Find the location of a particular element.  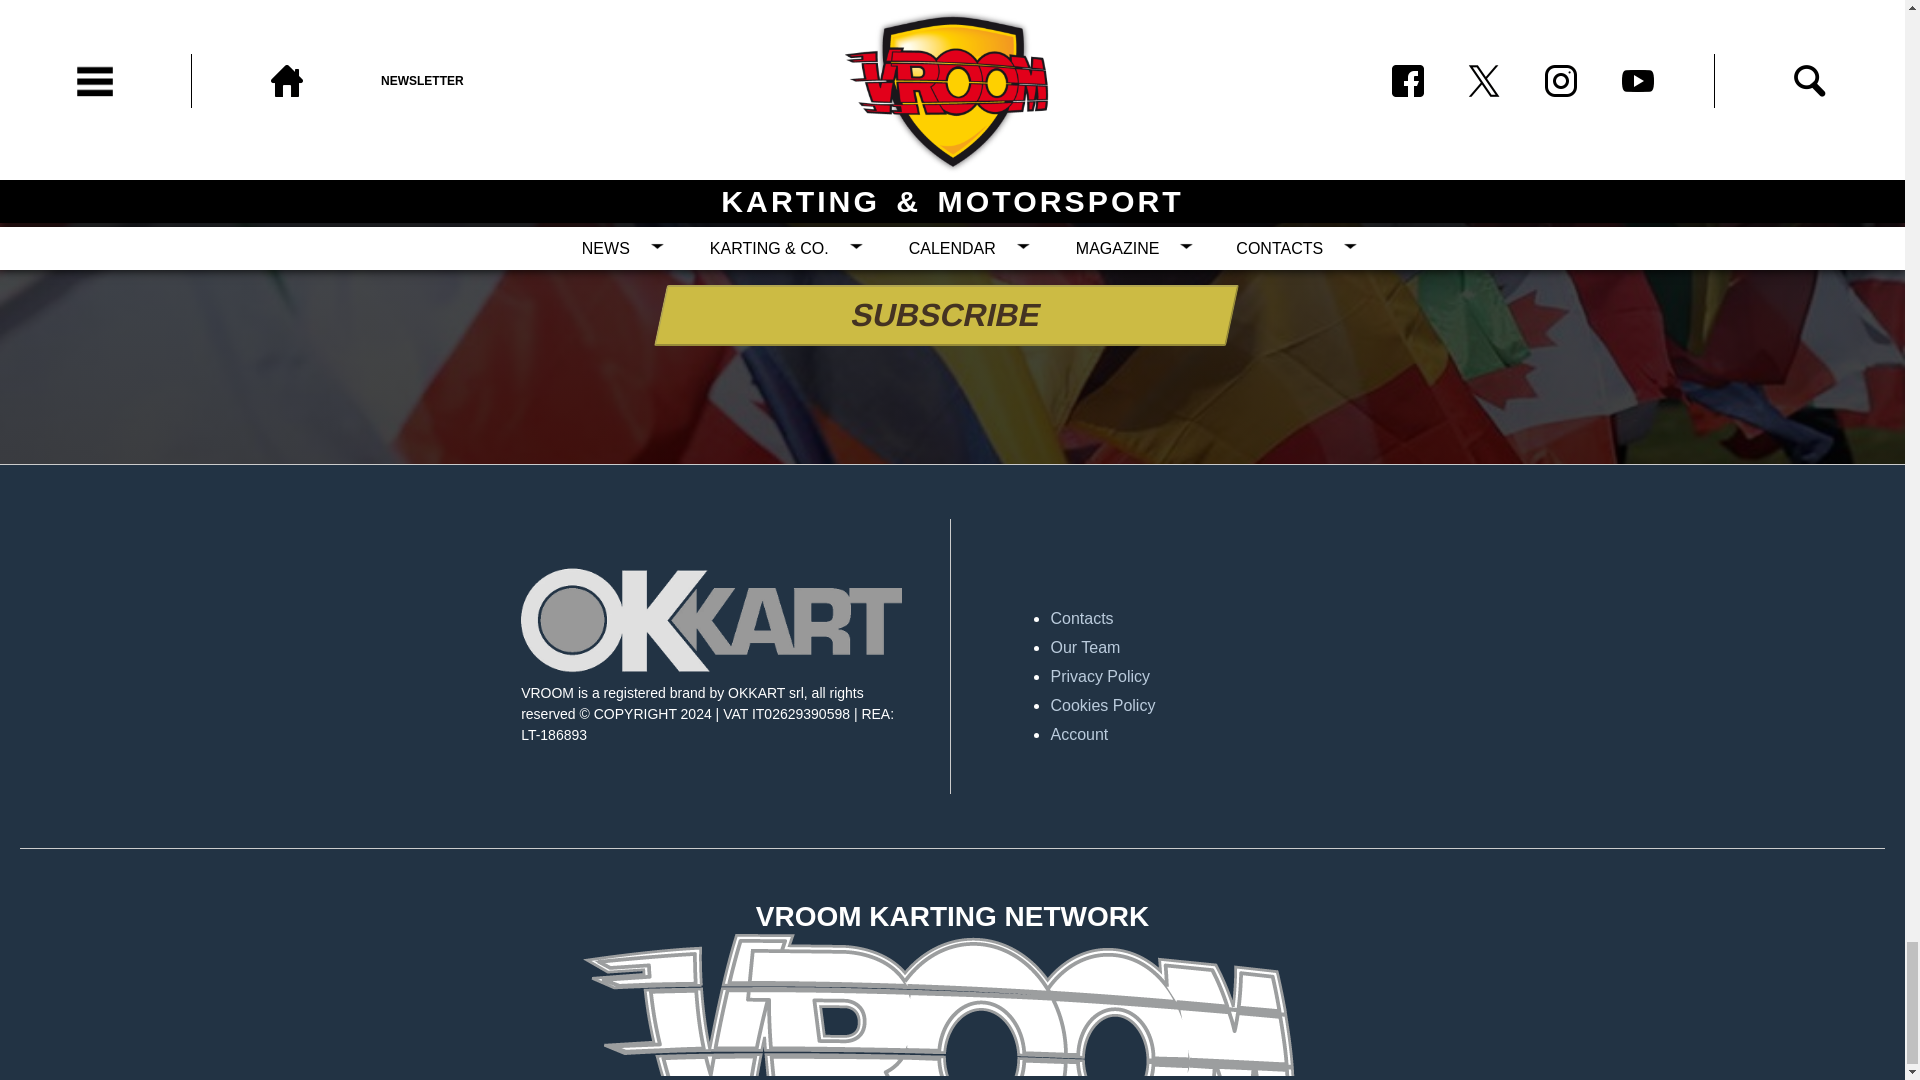

Subscribe is located at coordinates (940, 315).